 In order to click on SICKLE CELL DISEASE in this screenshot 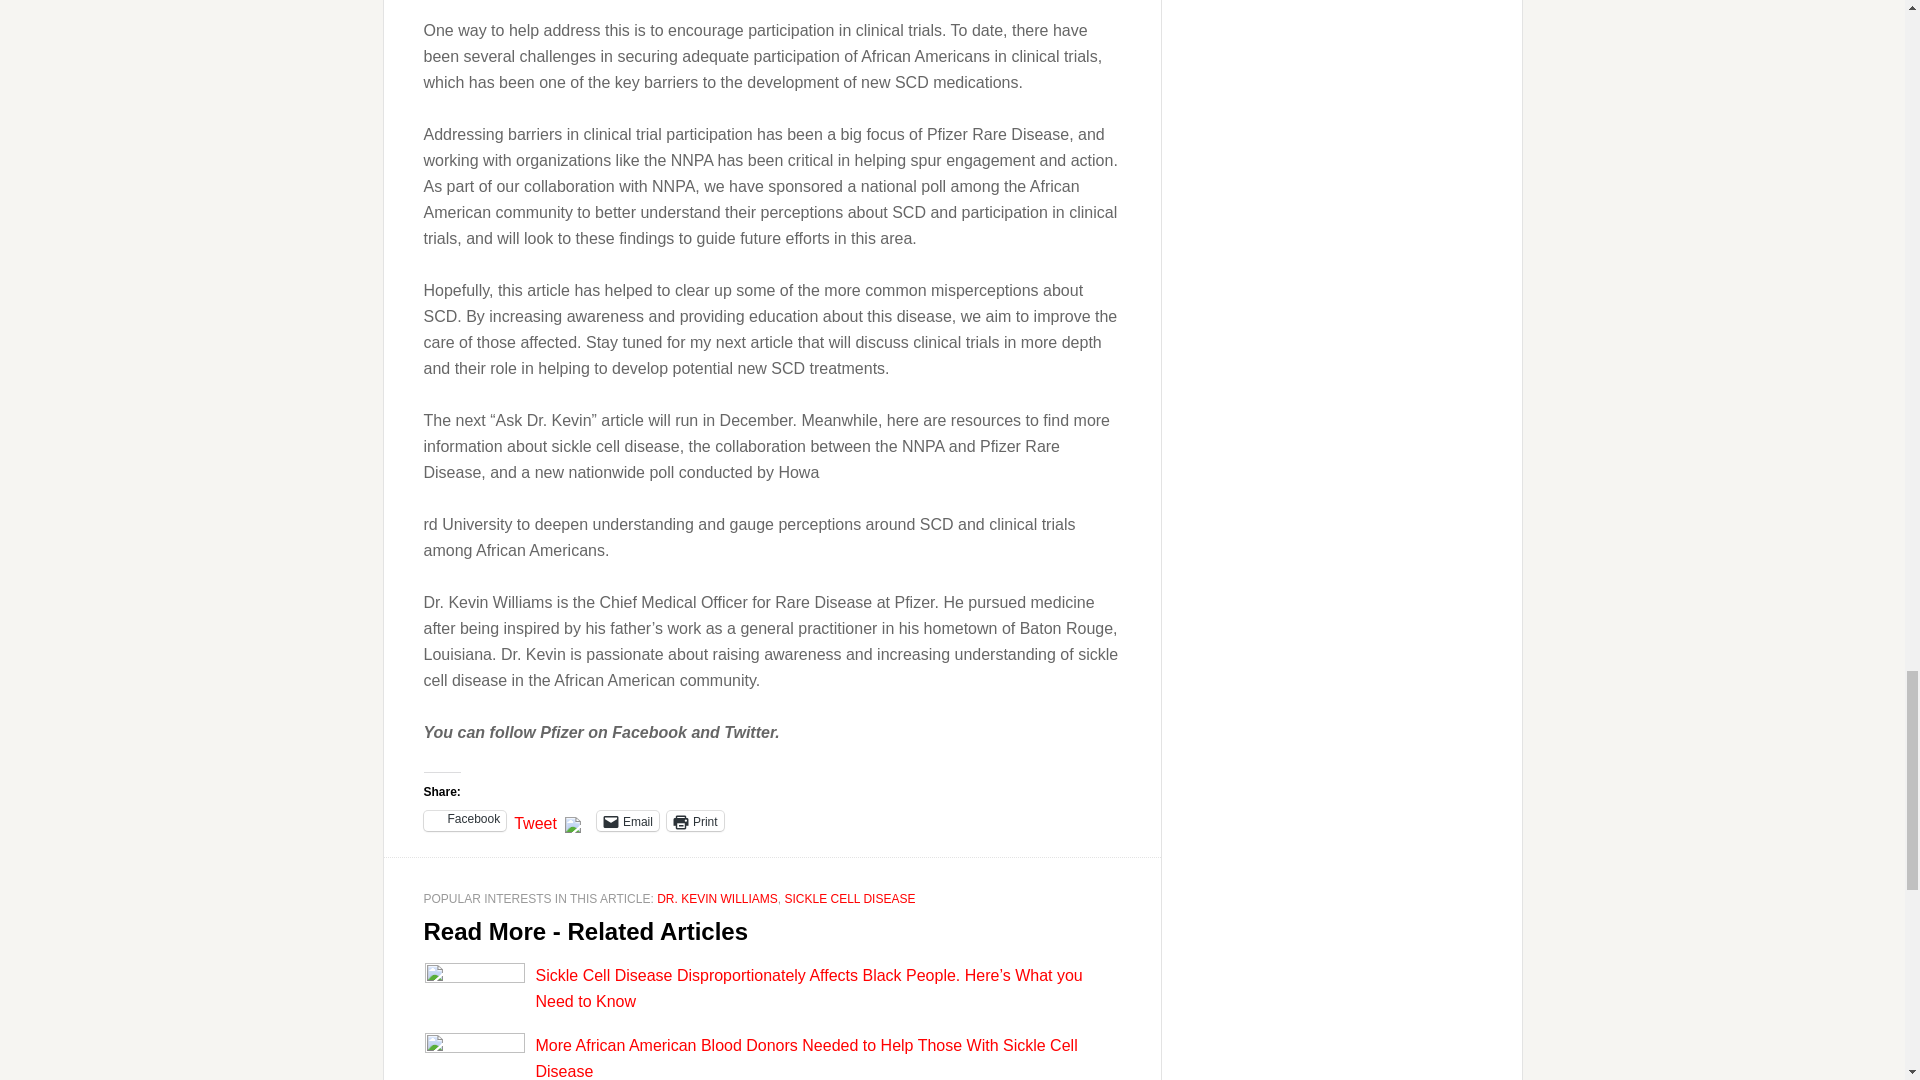, I will do `click(849, 899)`.